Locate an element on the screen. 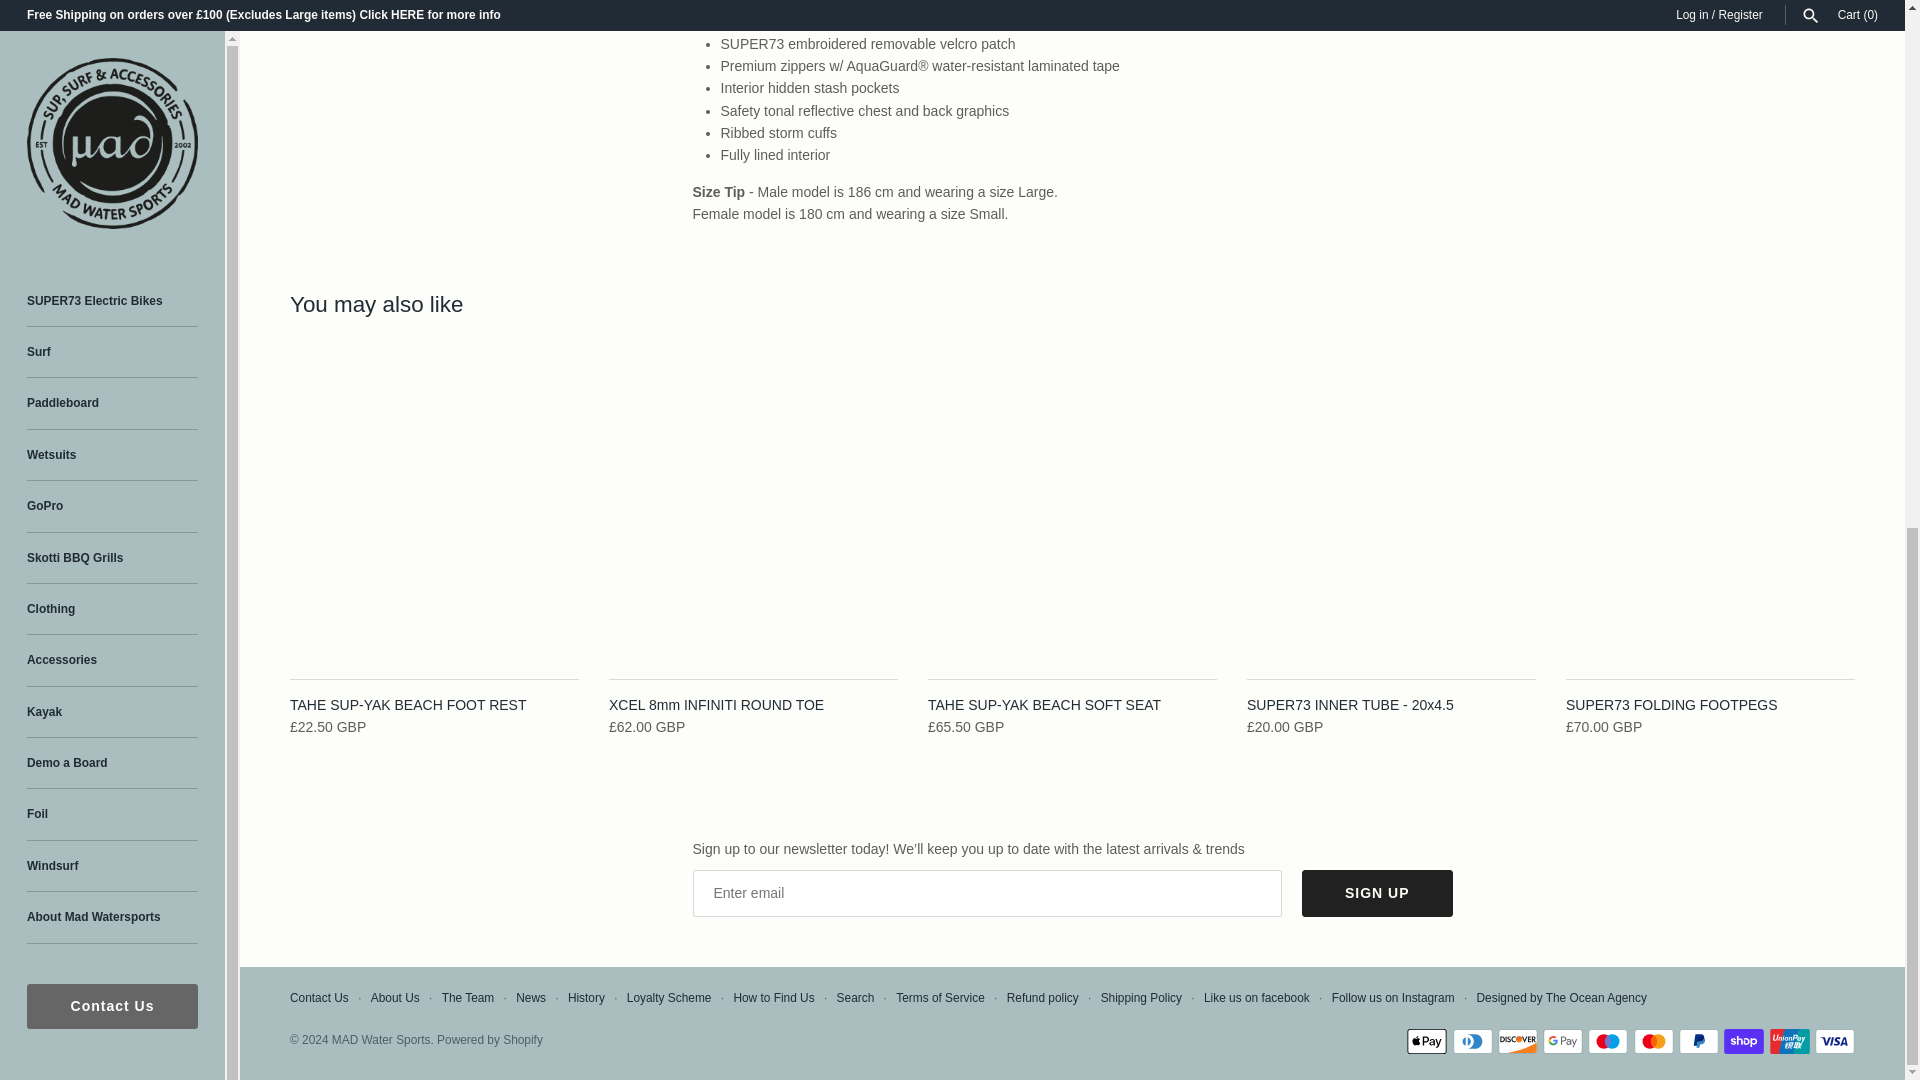 The width and height of the screenshot is (1920, 1080). Mastercard is located at coordinates (1654, 1042).